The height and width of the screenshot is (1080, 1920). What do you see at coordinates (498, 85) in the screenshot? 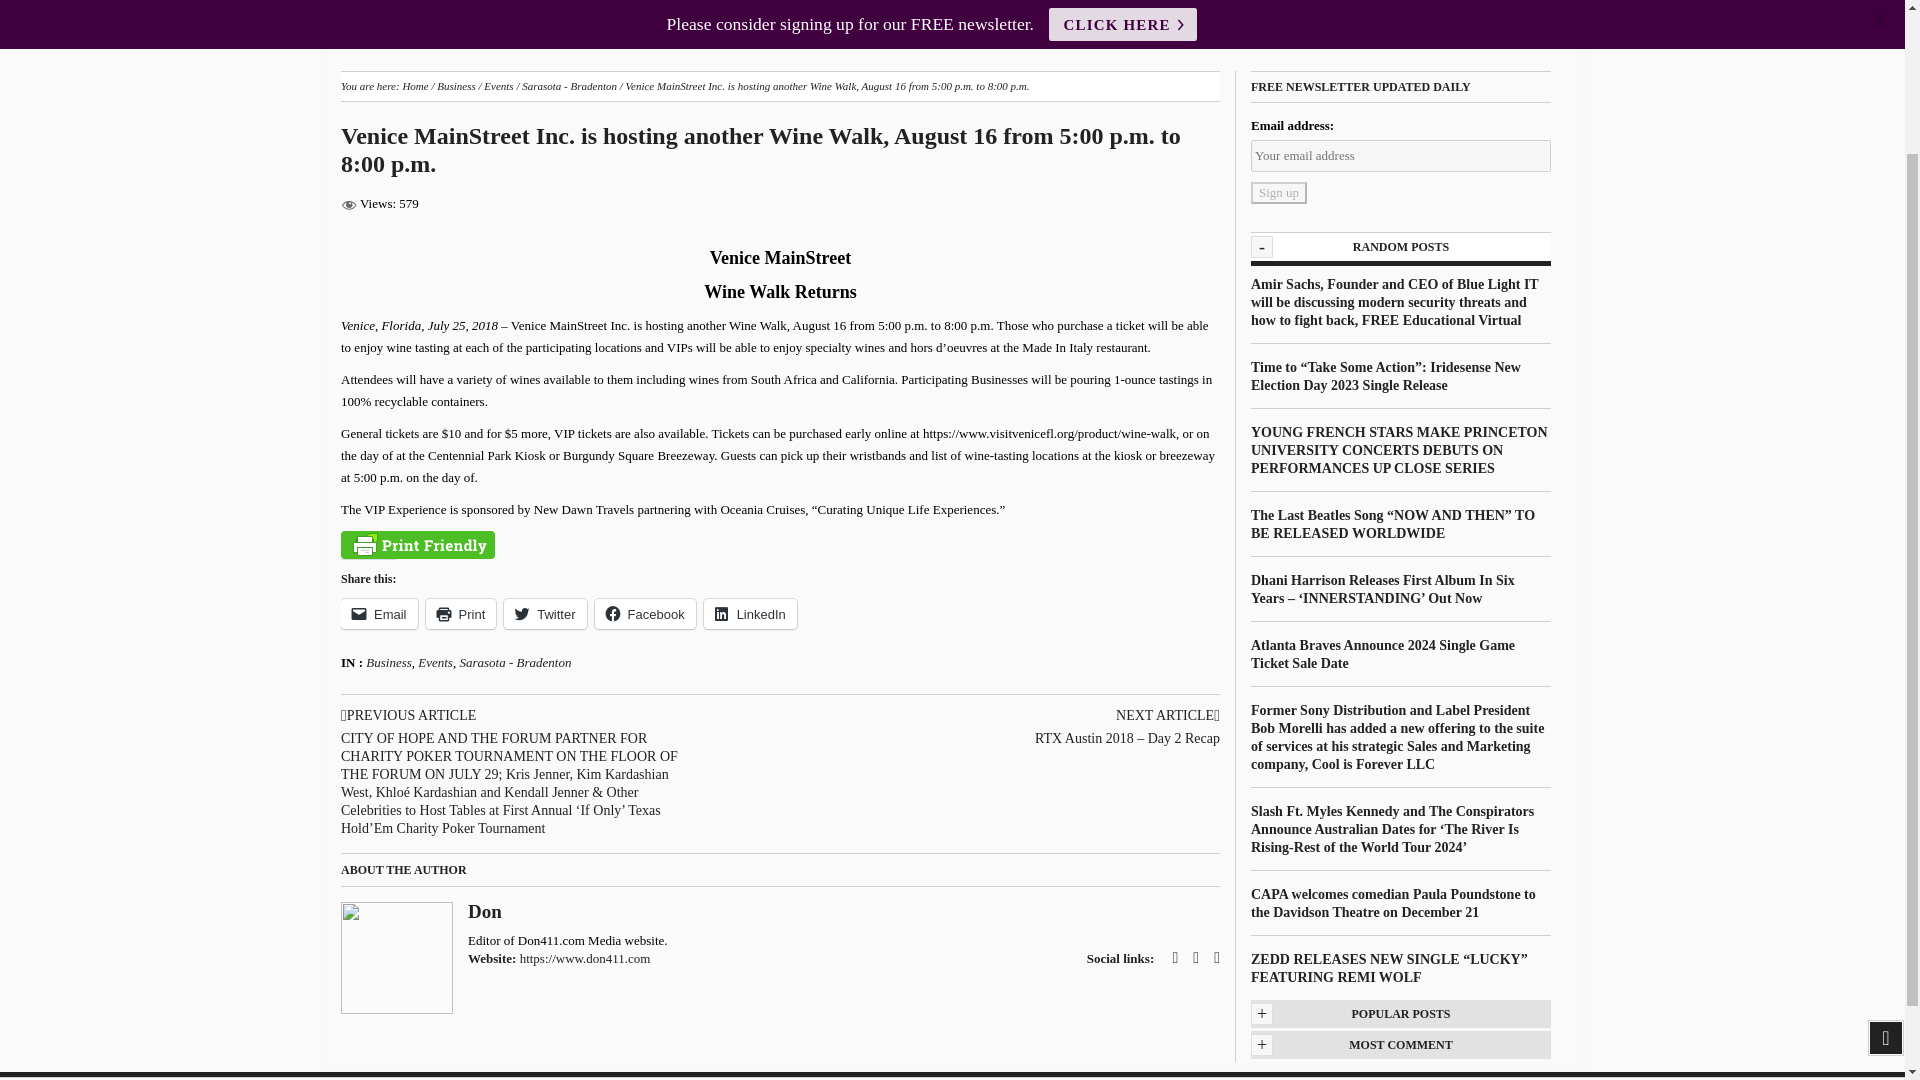
I see `Events` at bounding box center [498, 85].